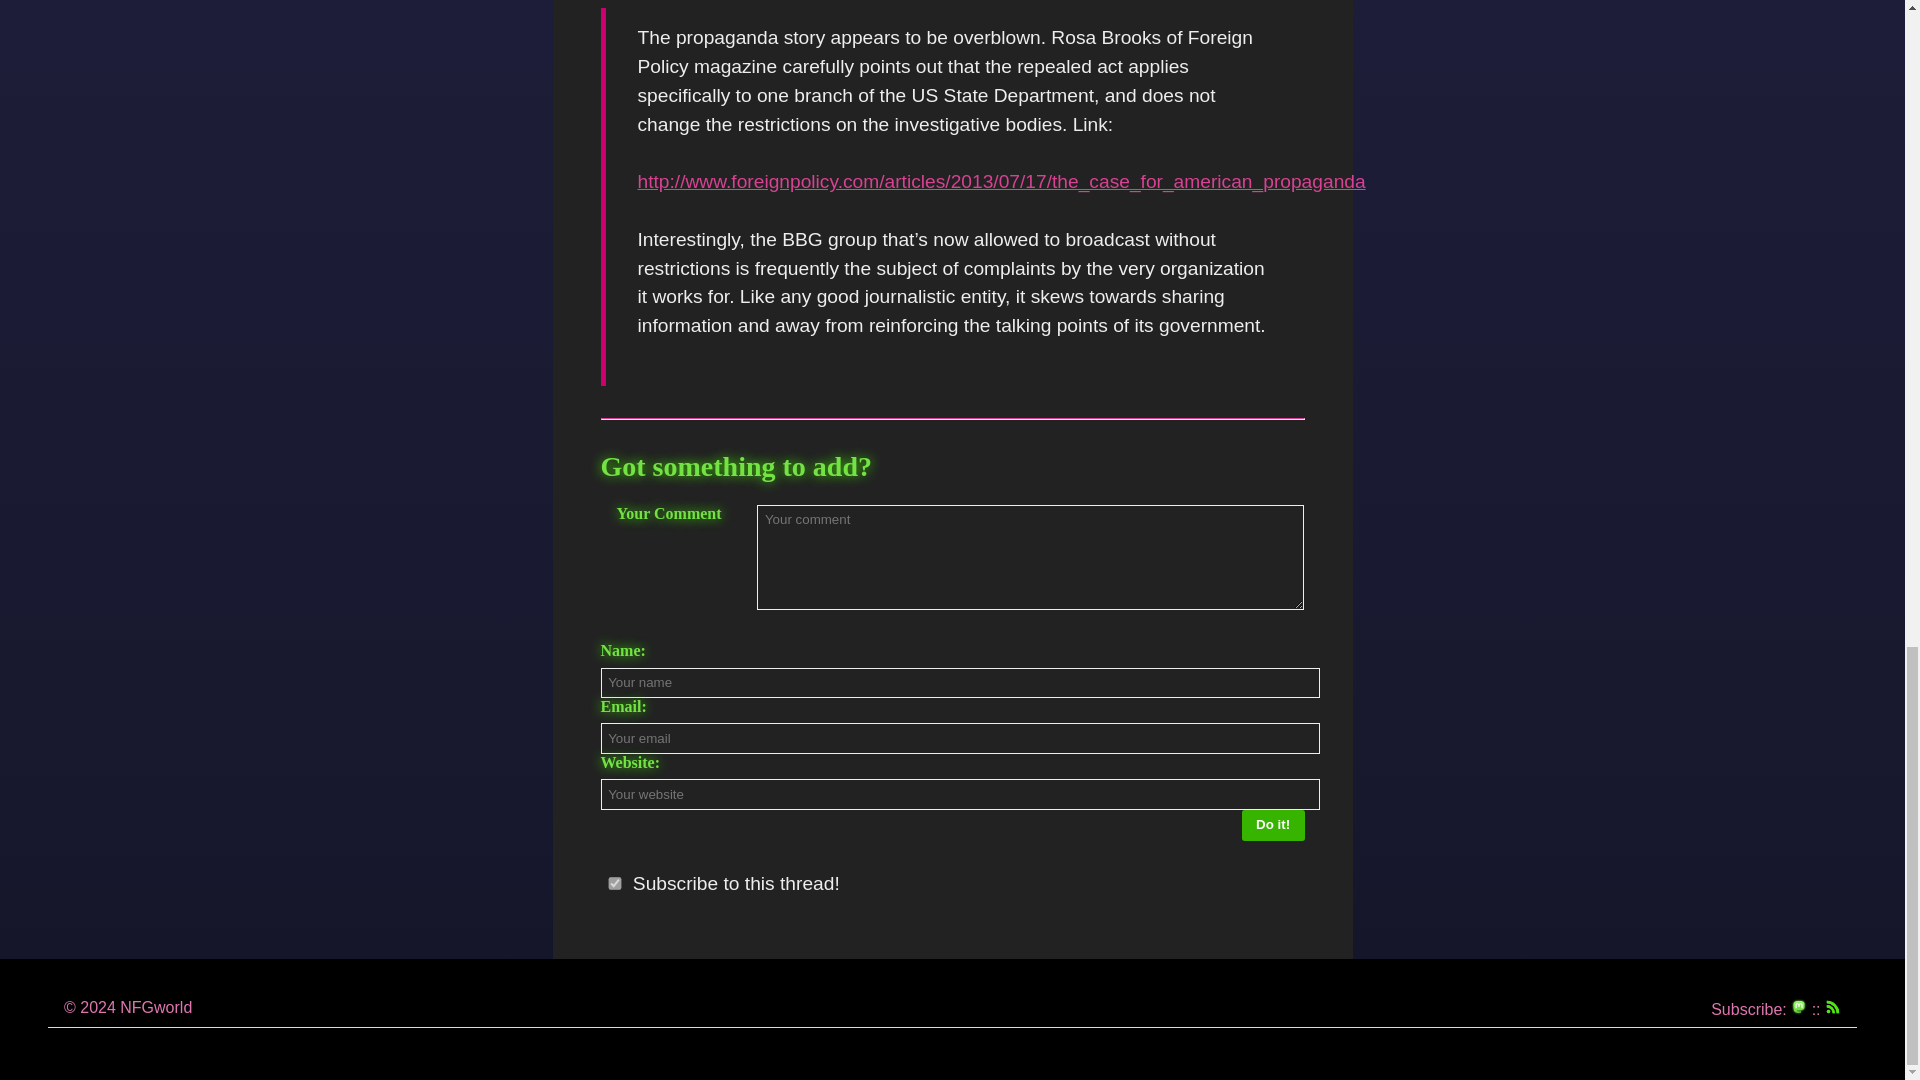  Describe the element at coordinates (1274, 826) in the screenshot. I see `Do it!` at that location.